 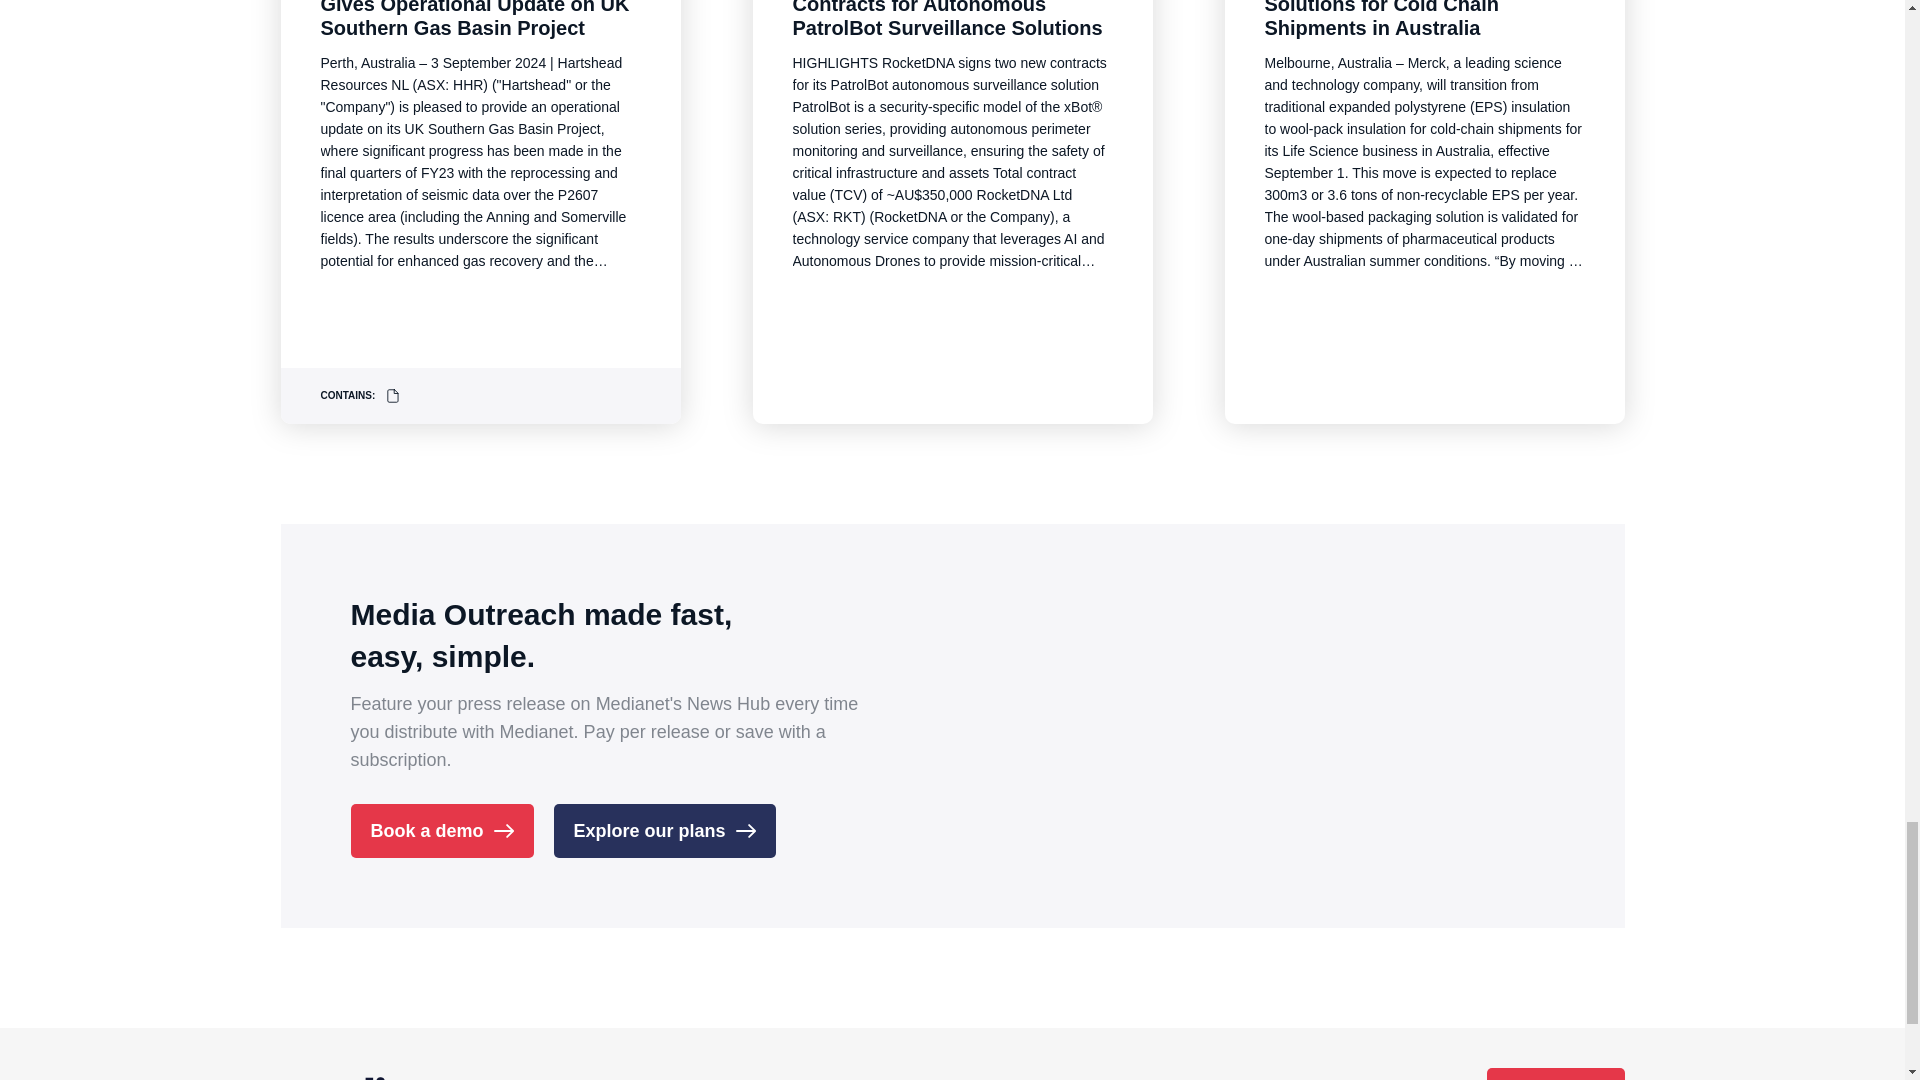 What do you see at coordinates (633, 1074) in the screenshot?
I see `Back to main site` at bounding box center [633, 1074].